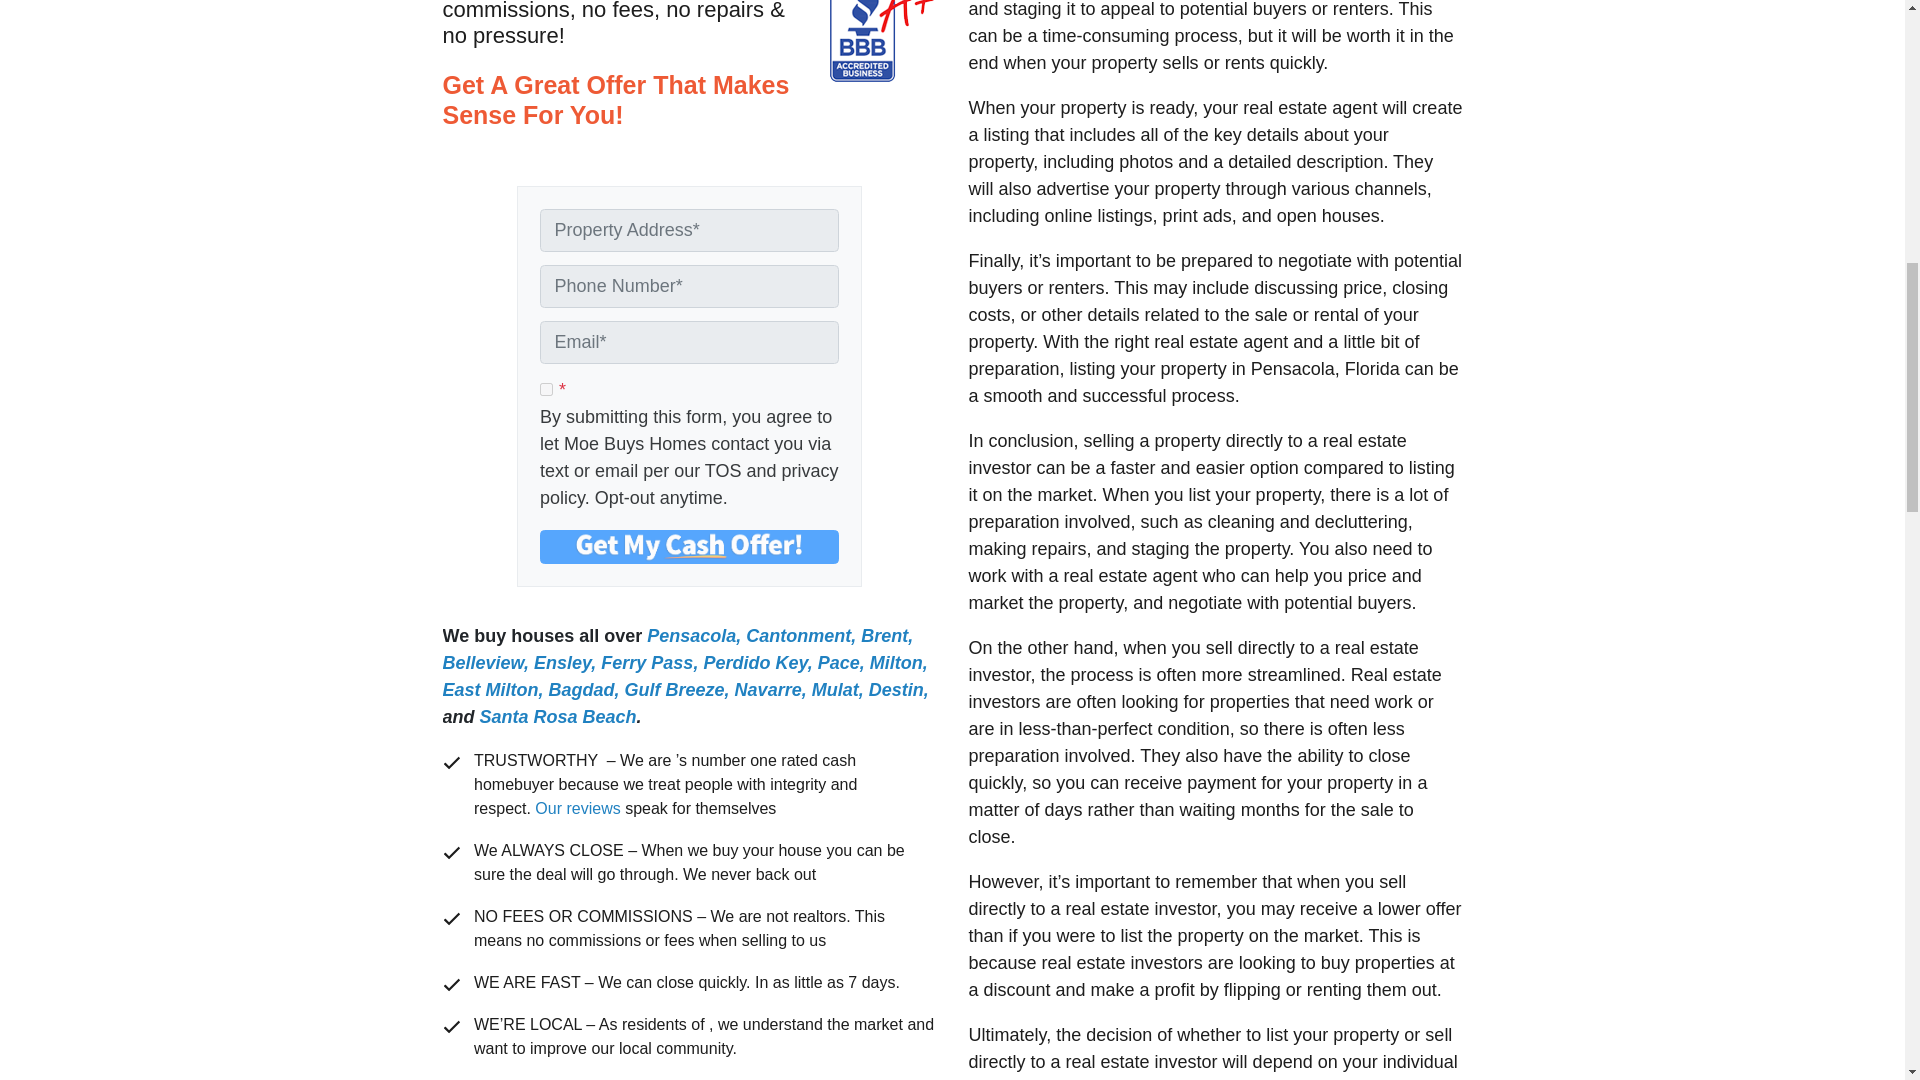 This screenshot has width=1920, height=1080. I want to click on Bagdad, so click(582, 690).